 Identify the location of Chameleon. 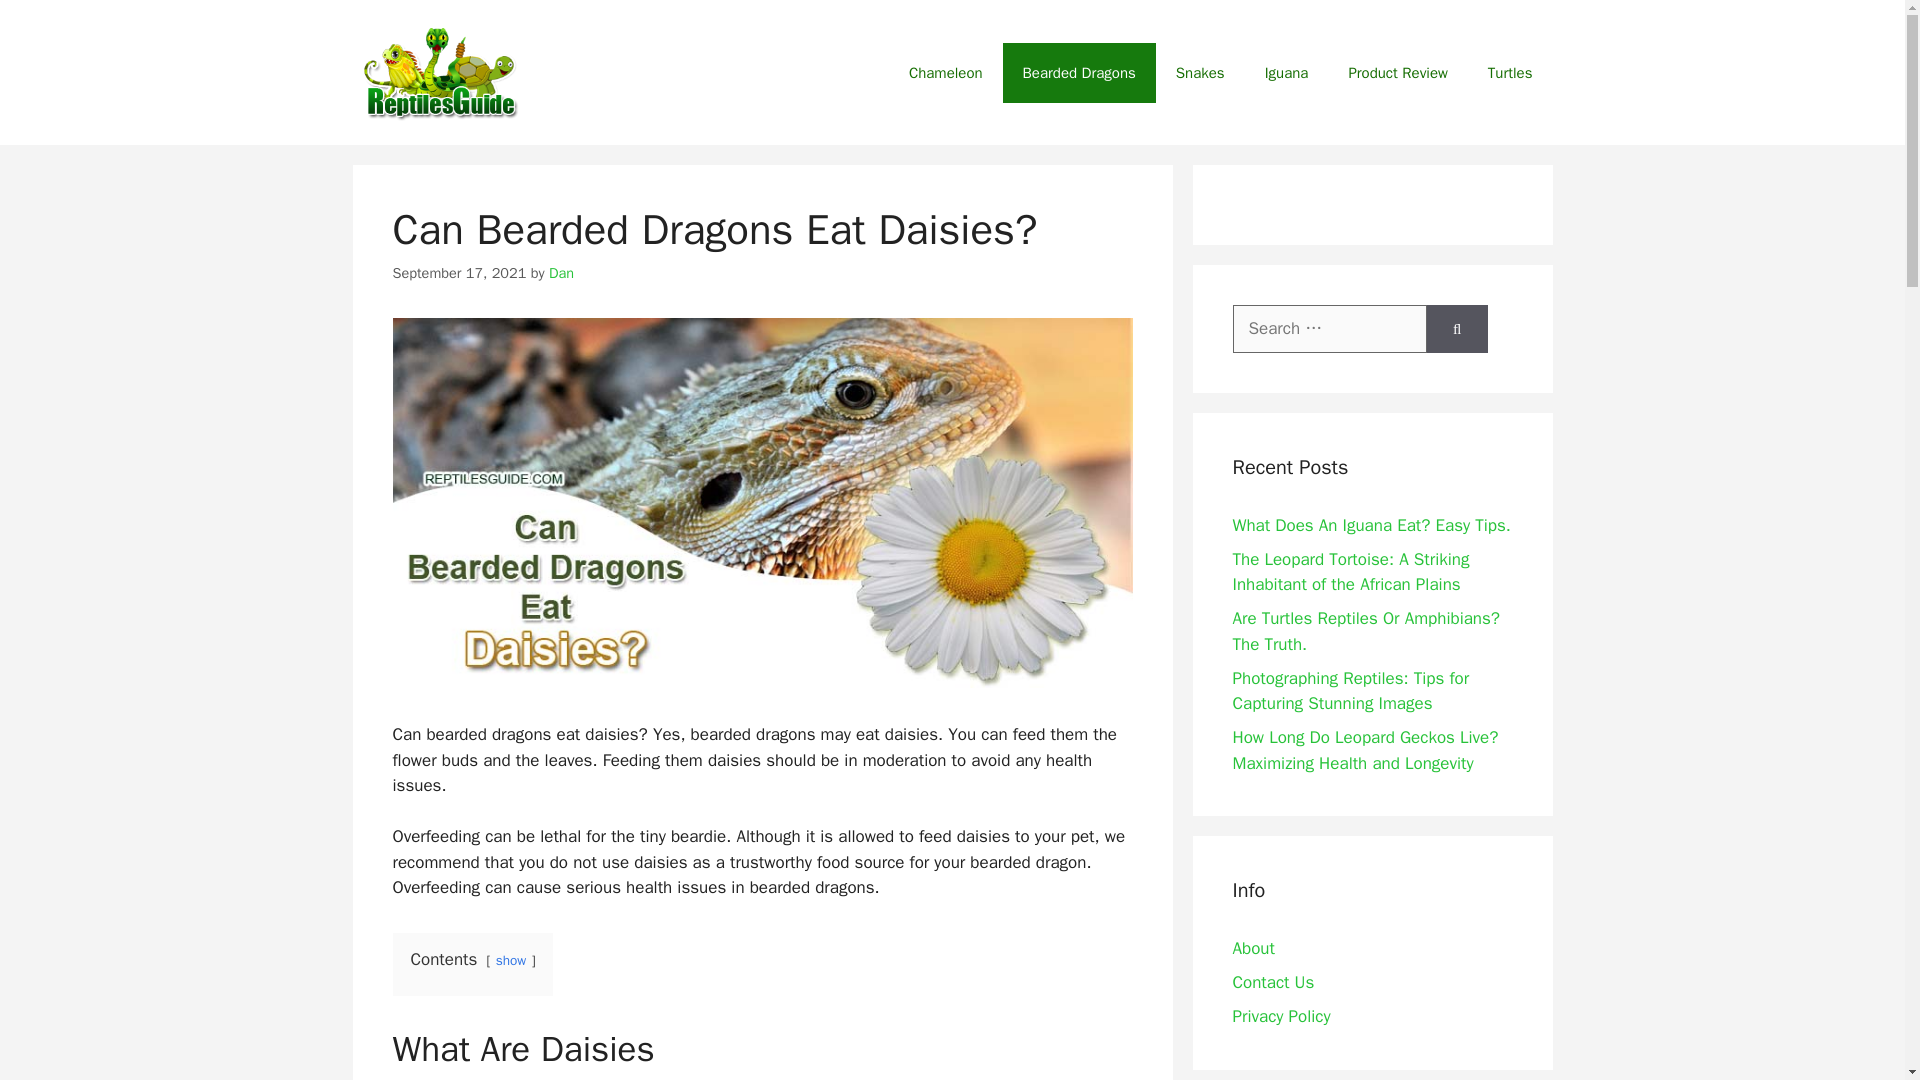
(945, 72).